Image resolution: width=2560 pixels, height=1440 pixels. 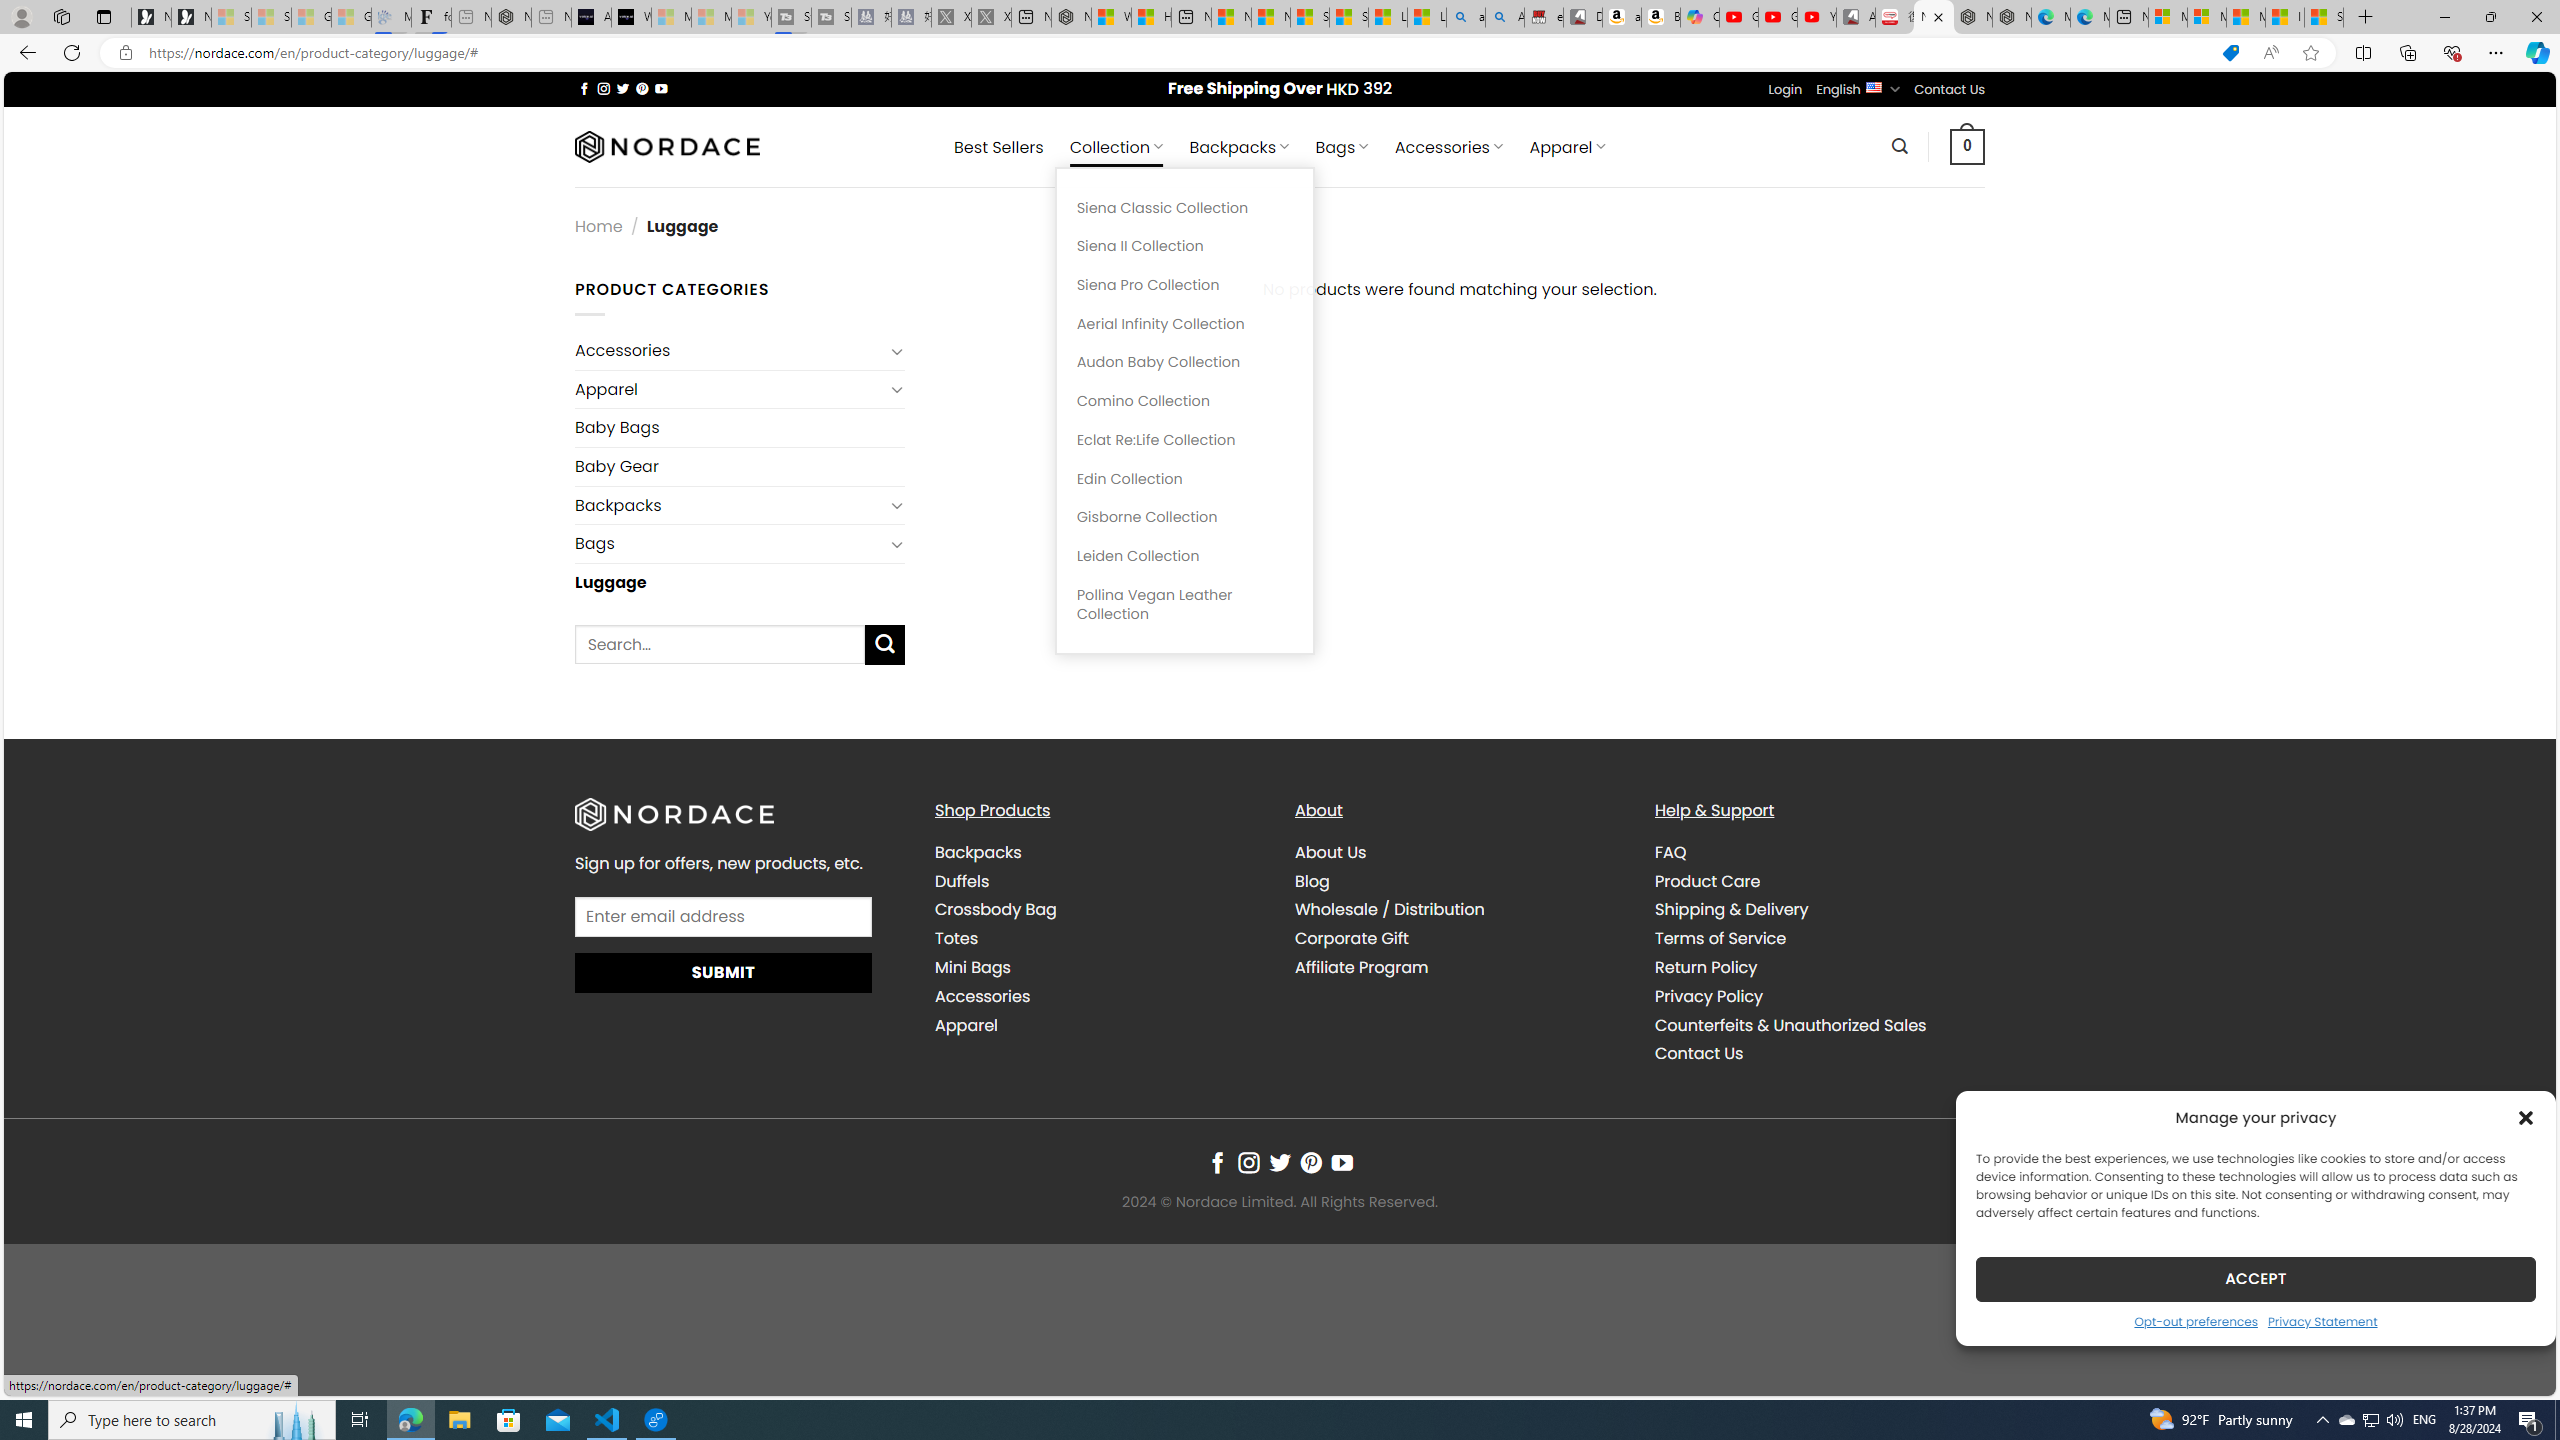 I want to click on Bags, so click(x=730, y=544).